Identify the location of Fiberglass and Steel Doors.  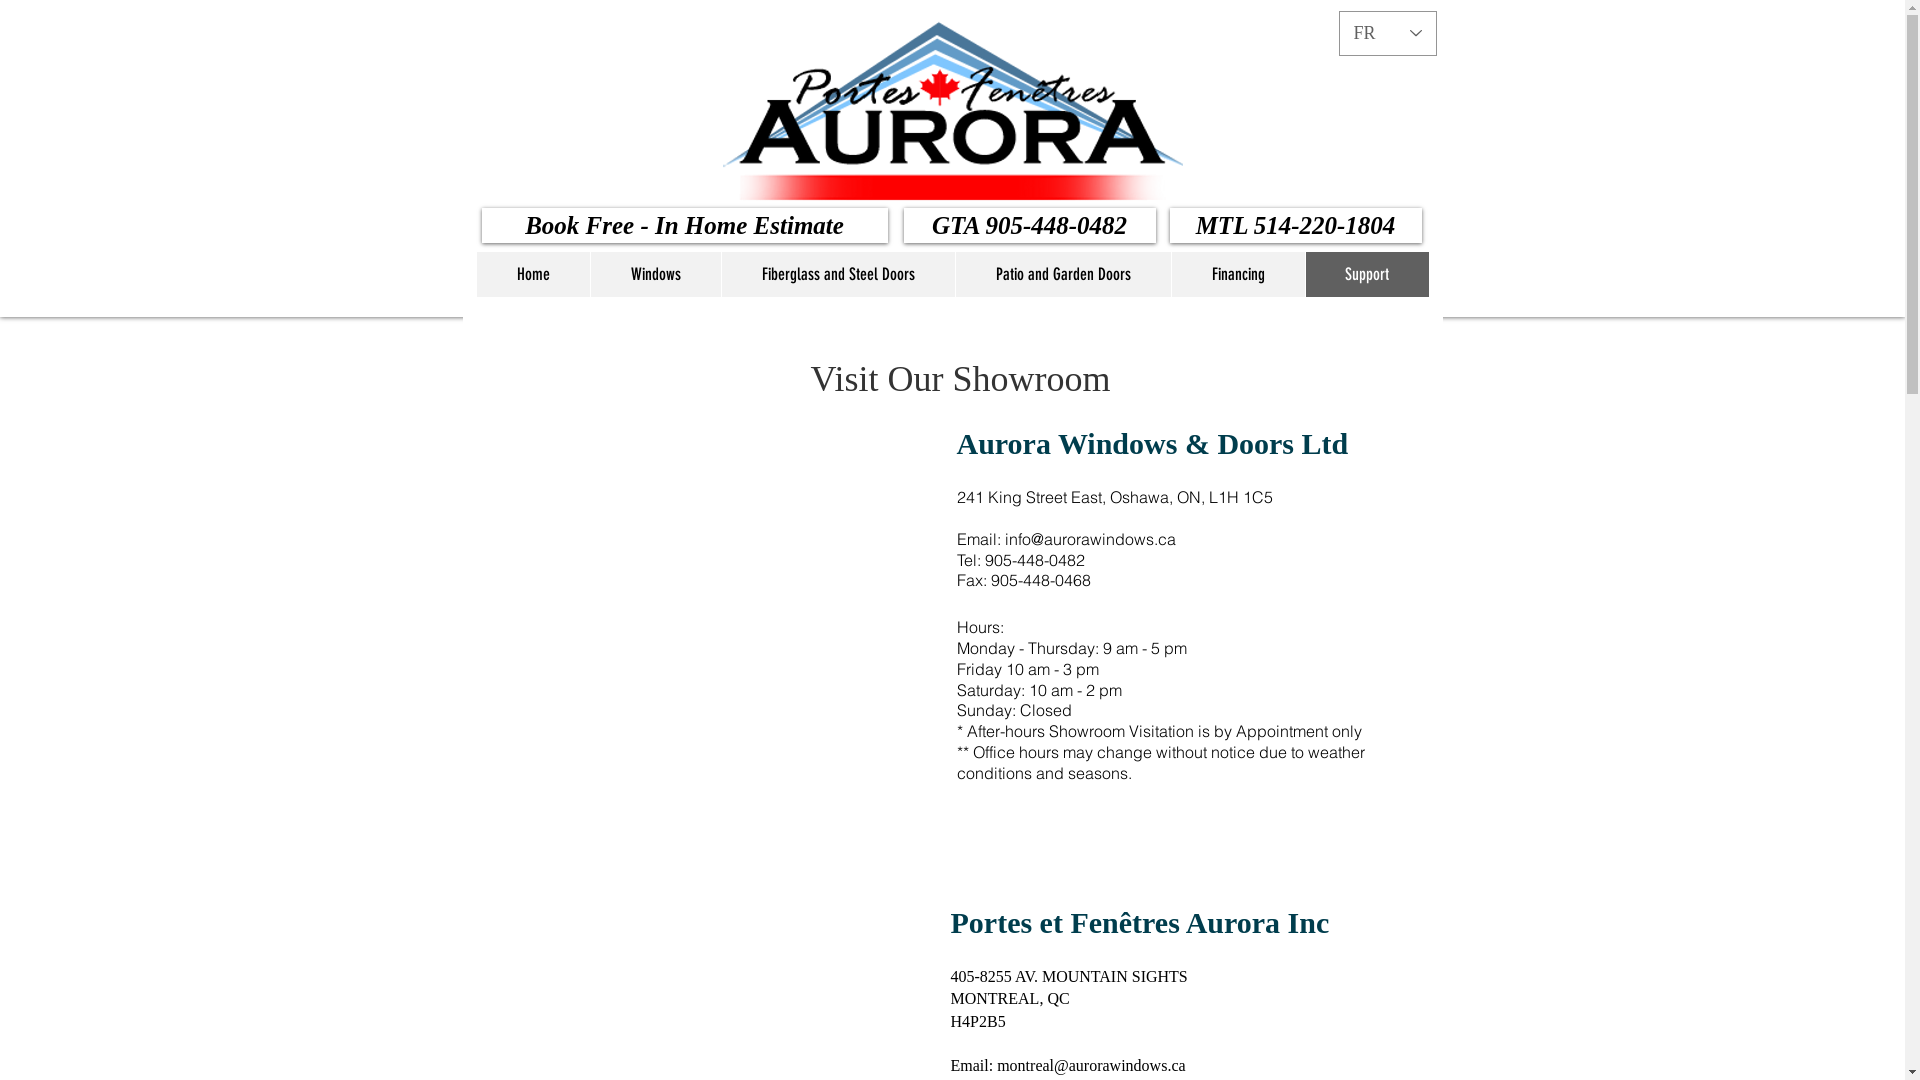
(837, 274).